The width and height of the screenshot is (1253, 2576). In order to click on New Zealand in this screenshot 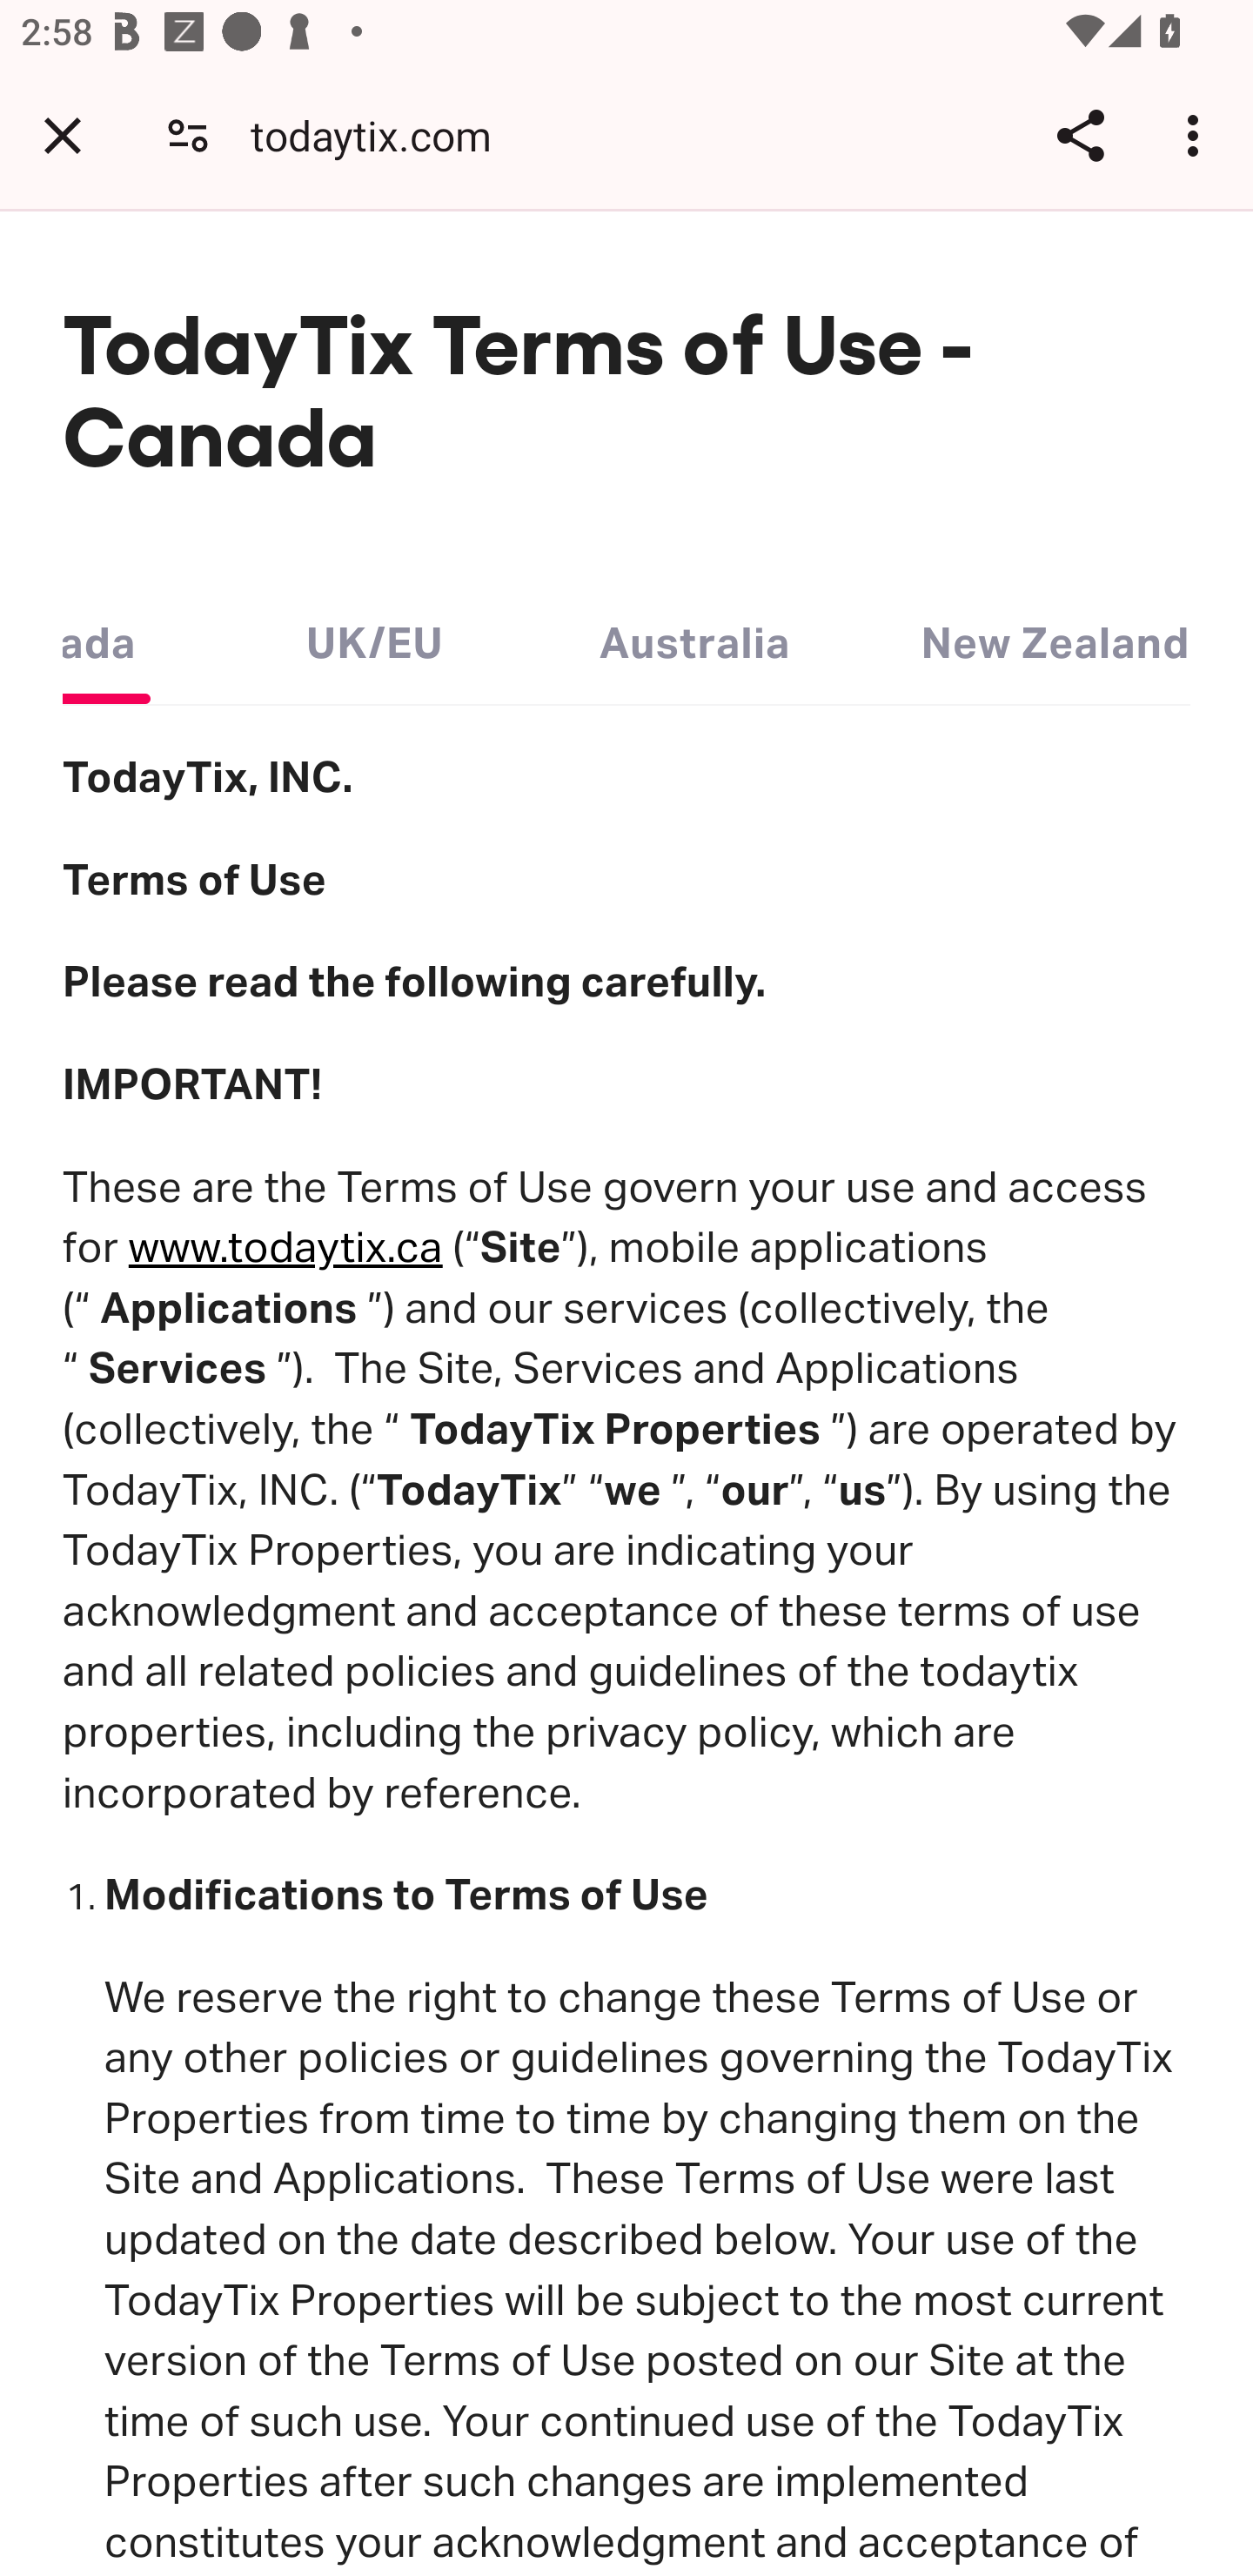, I will do `click(1055, 636)`.